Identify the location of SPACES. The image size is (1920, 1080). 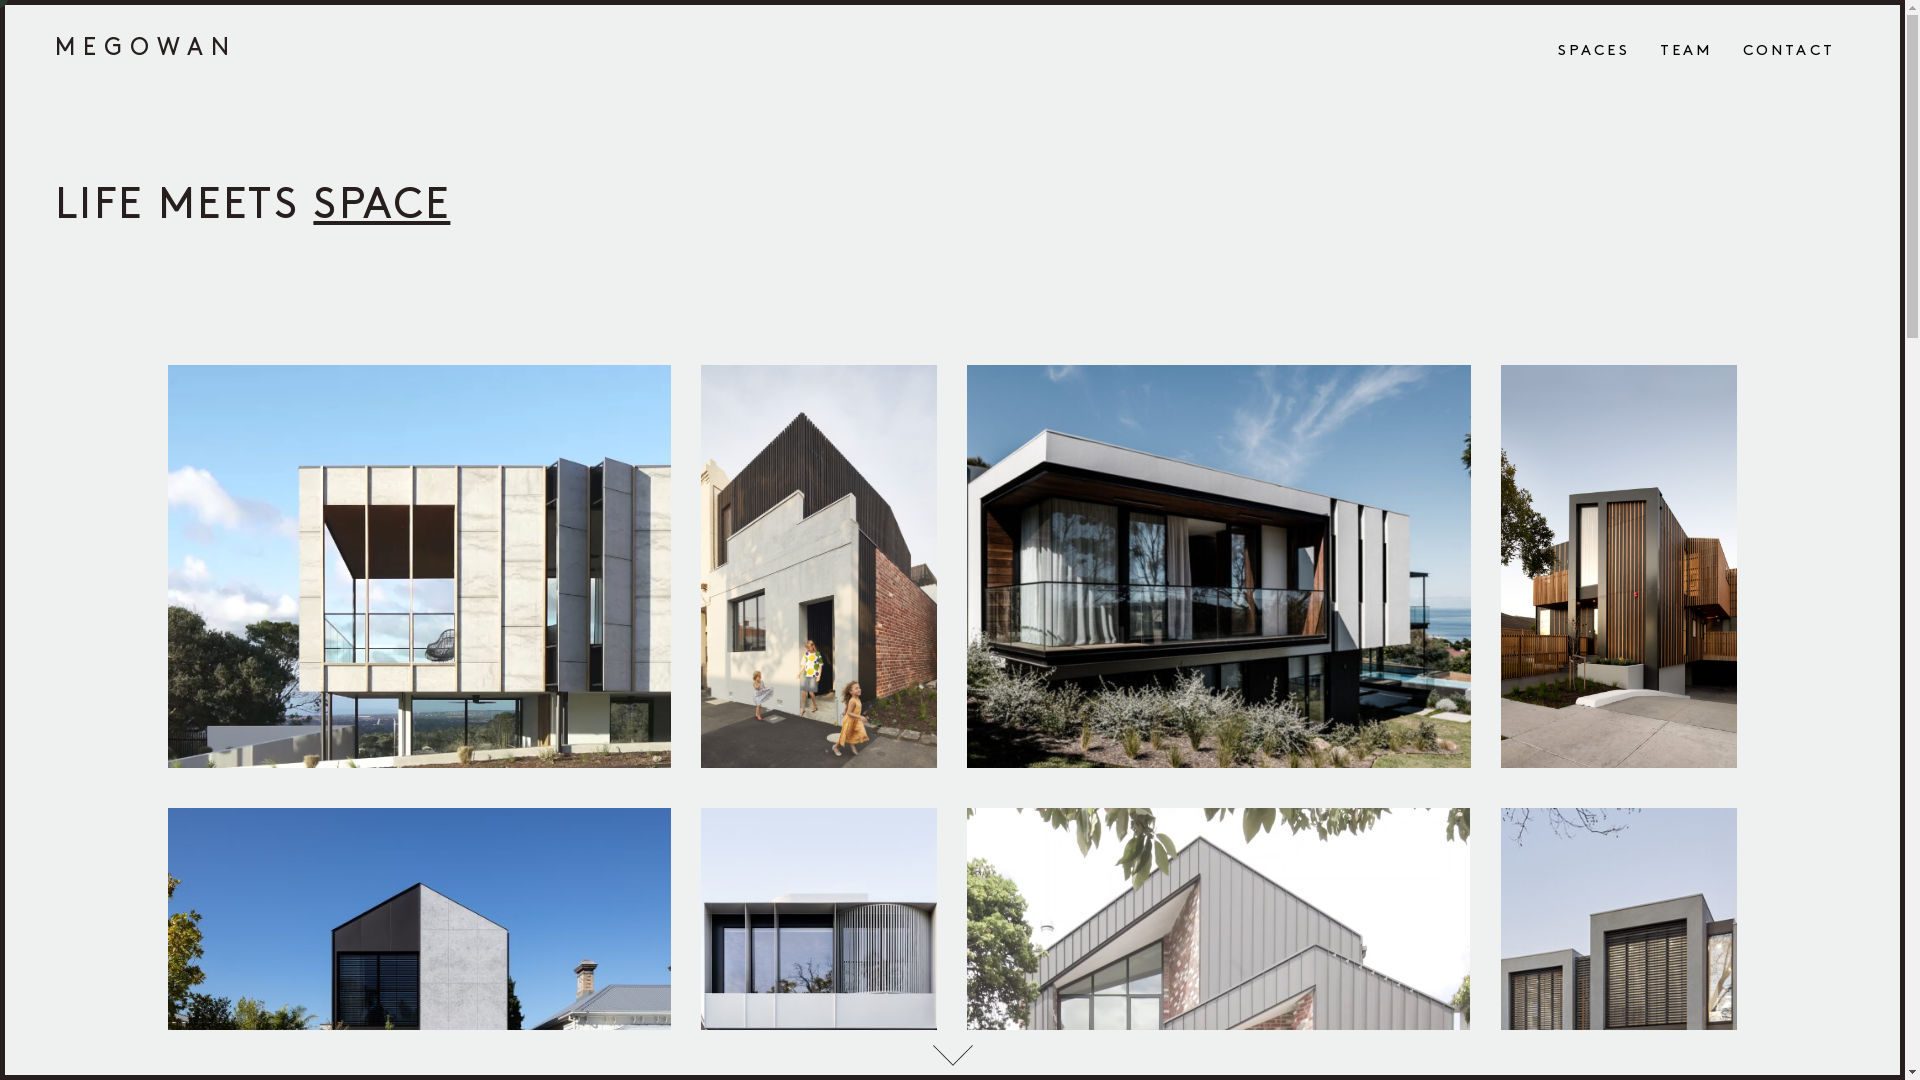
(1594, 51).